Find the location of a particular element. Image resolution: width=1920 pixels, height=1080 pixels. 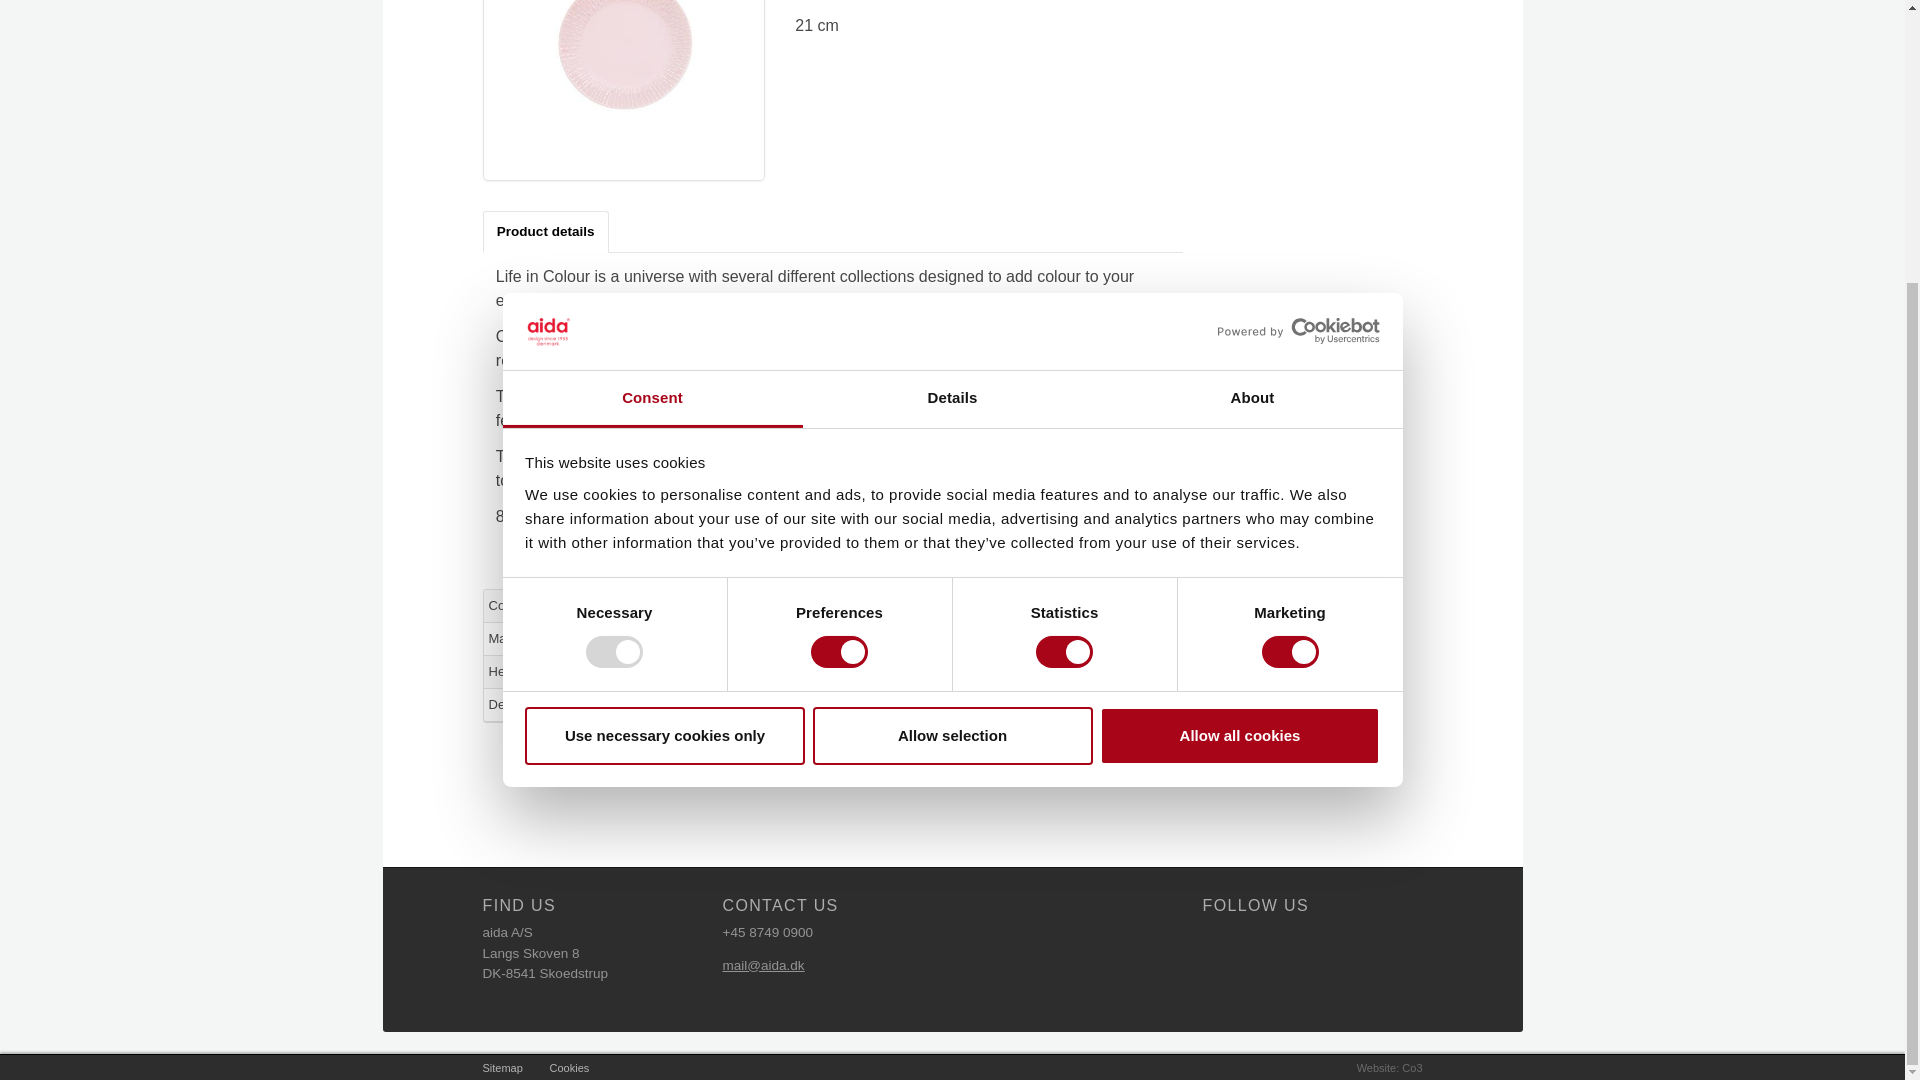

Details is located at coordinates (952, 30).